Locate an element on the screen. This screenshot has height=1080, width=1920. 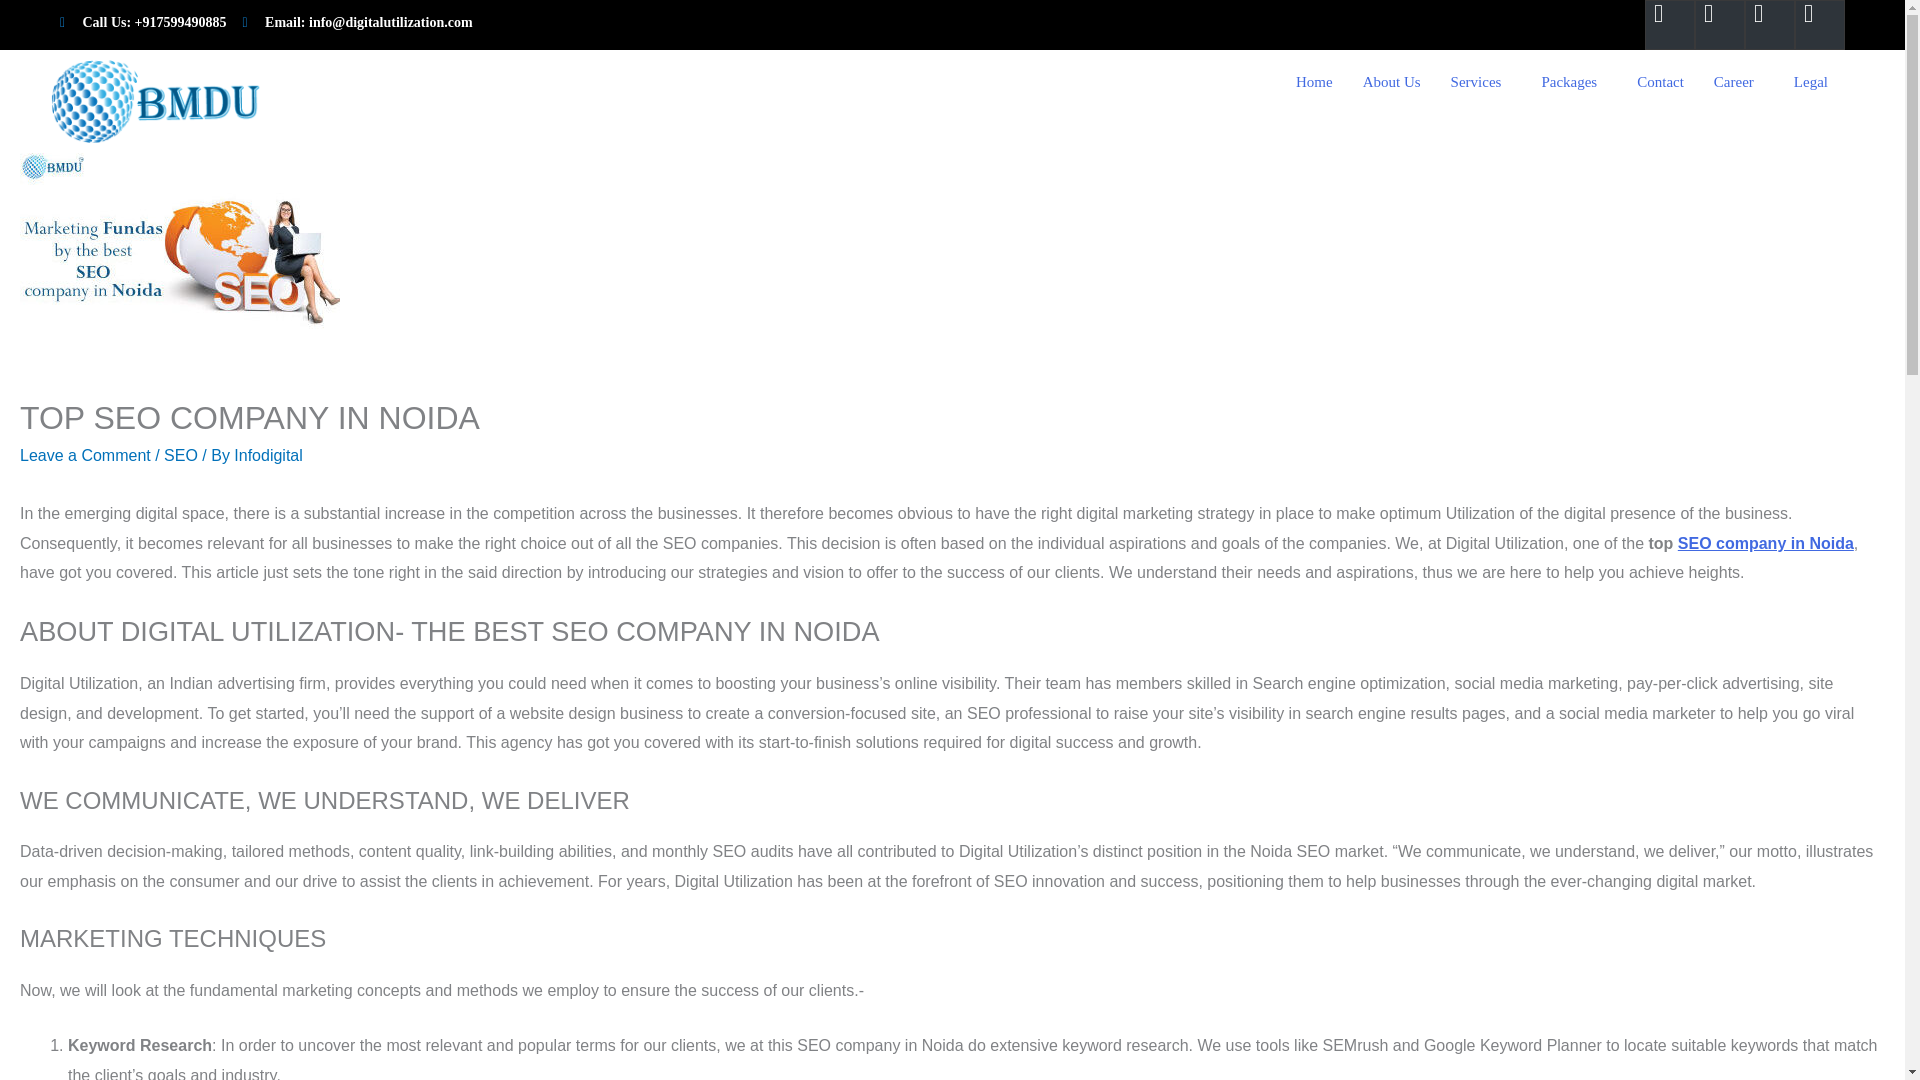
SEO is located at coordinates (180, 456).